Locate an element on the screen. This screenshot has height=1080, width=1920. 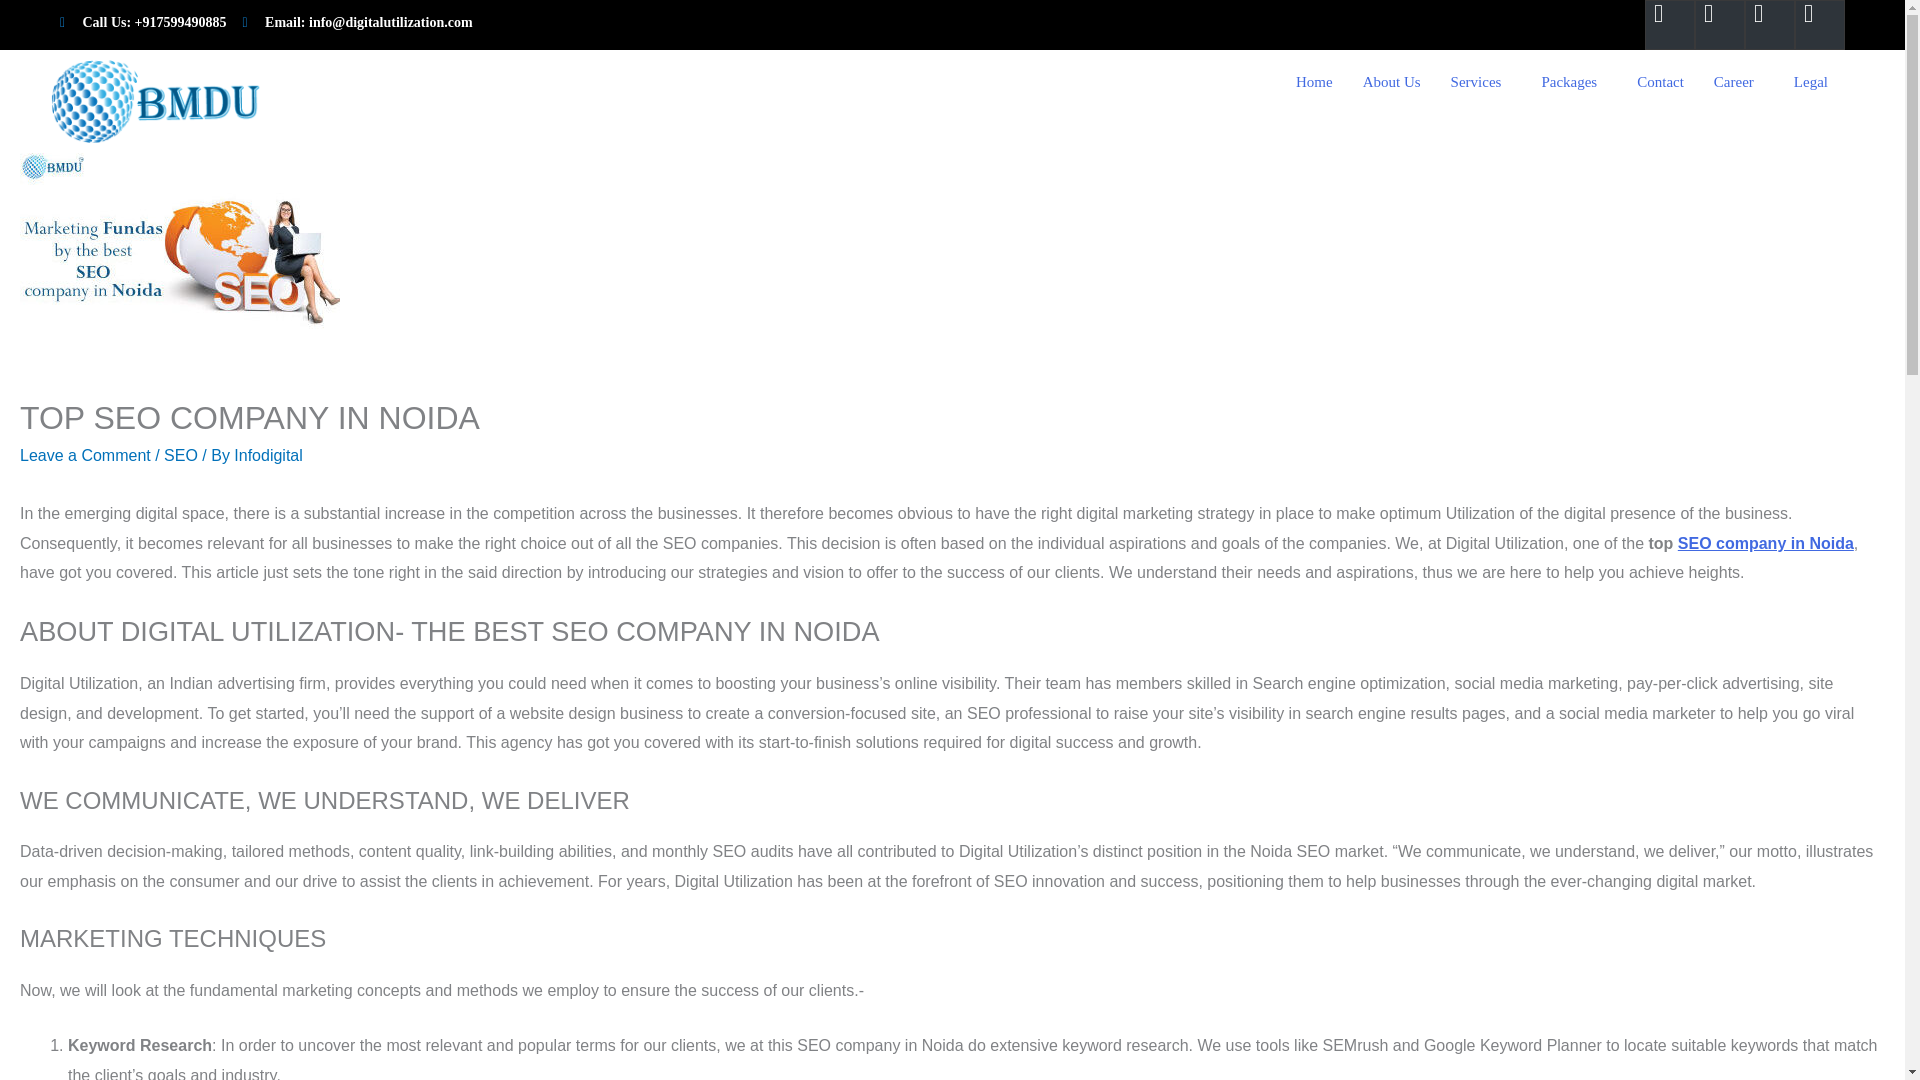
SEO is located at coordinates (180, 456).